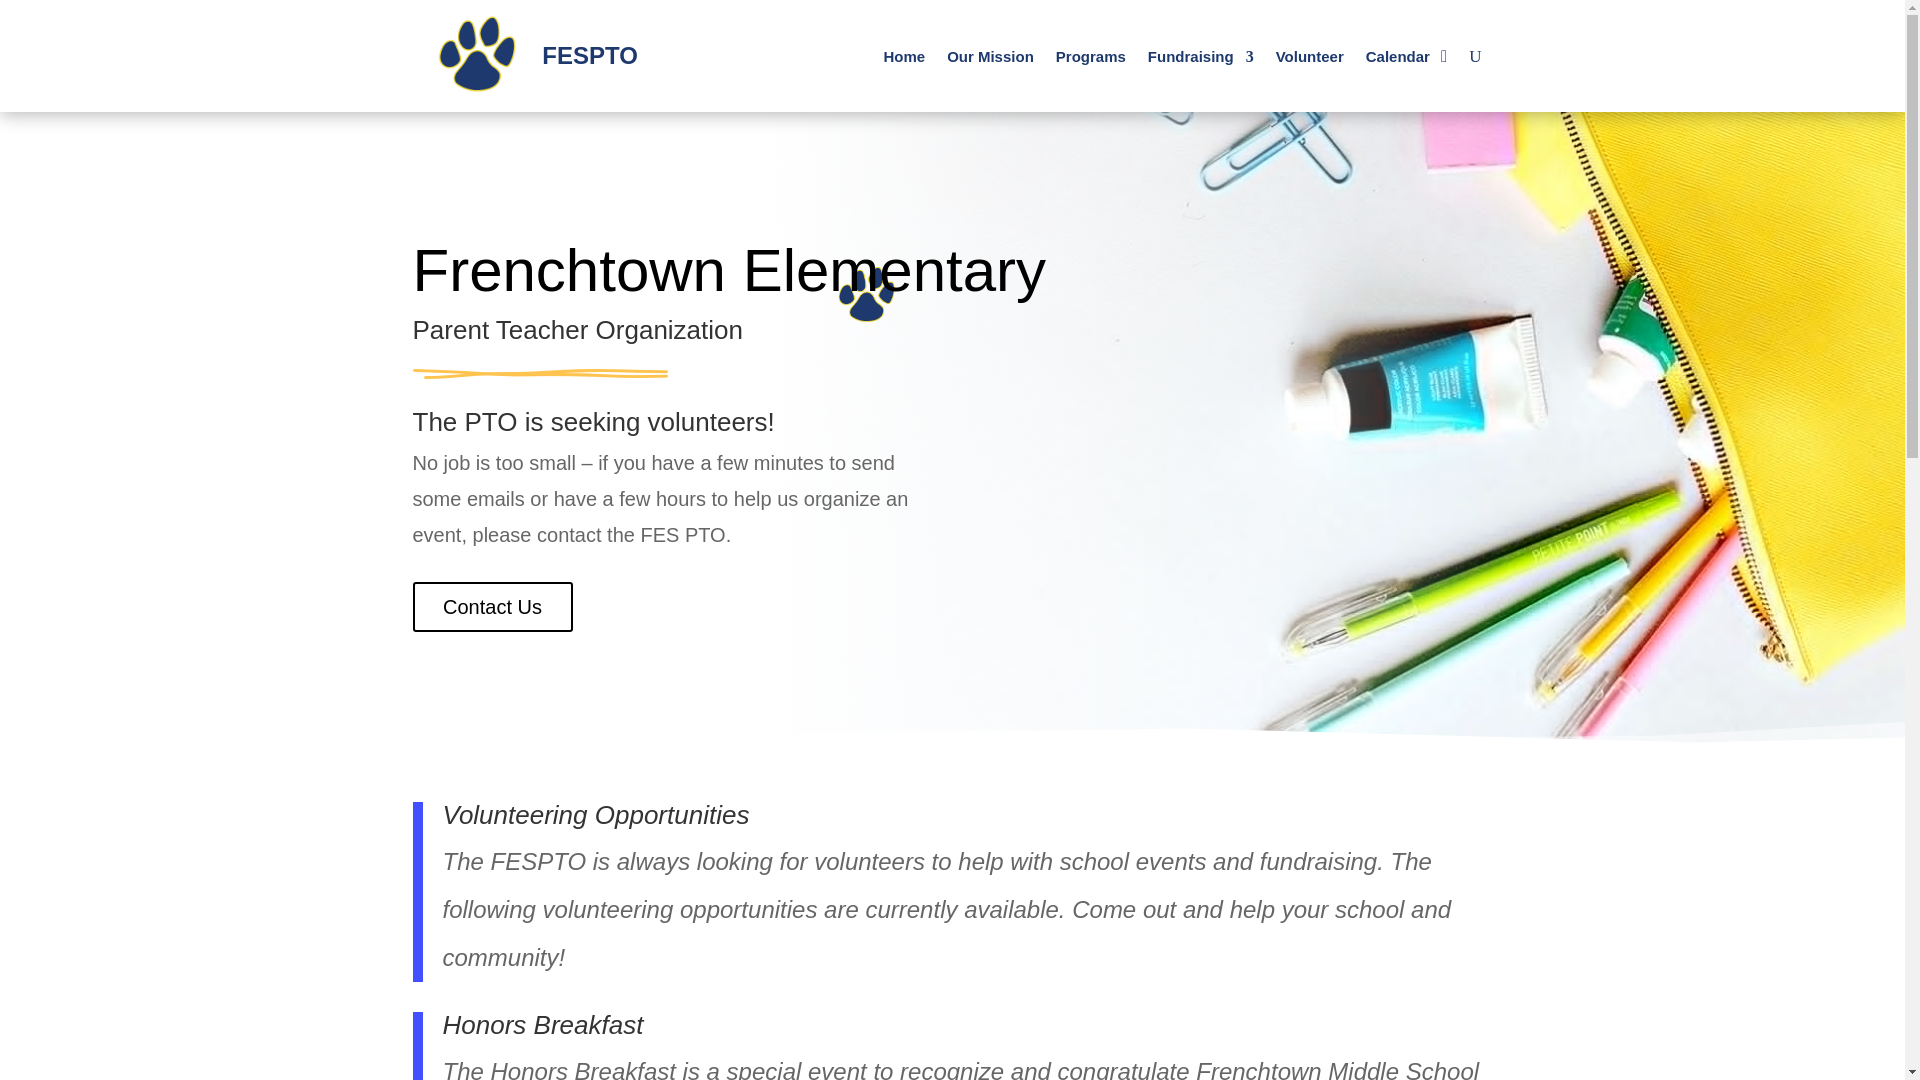  Describe the element at coordinates (1310, 60) in the screenshot. I see `Volunteer` at that location.